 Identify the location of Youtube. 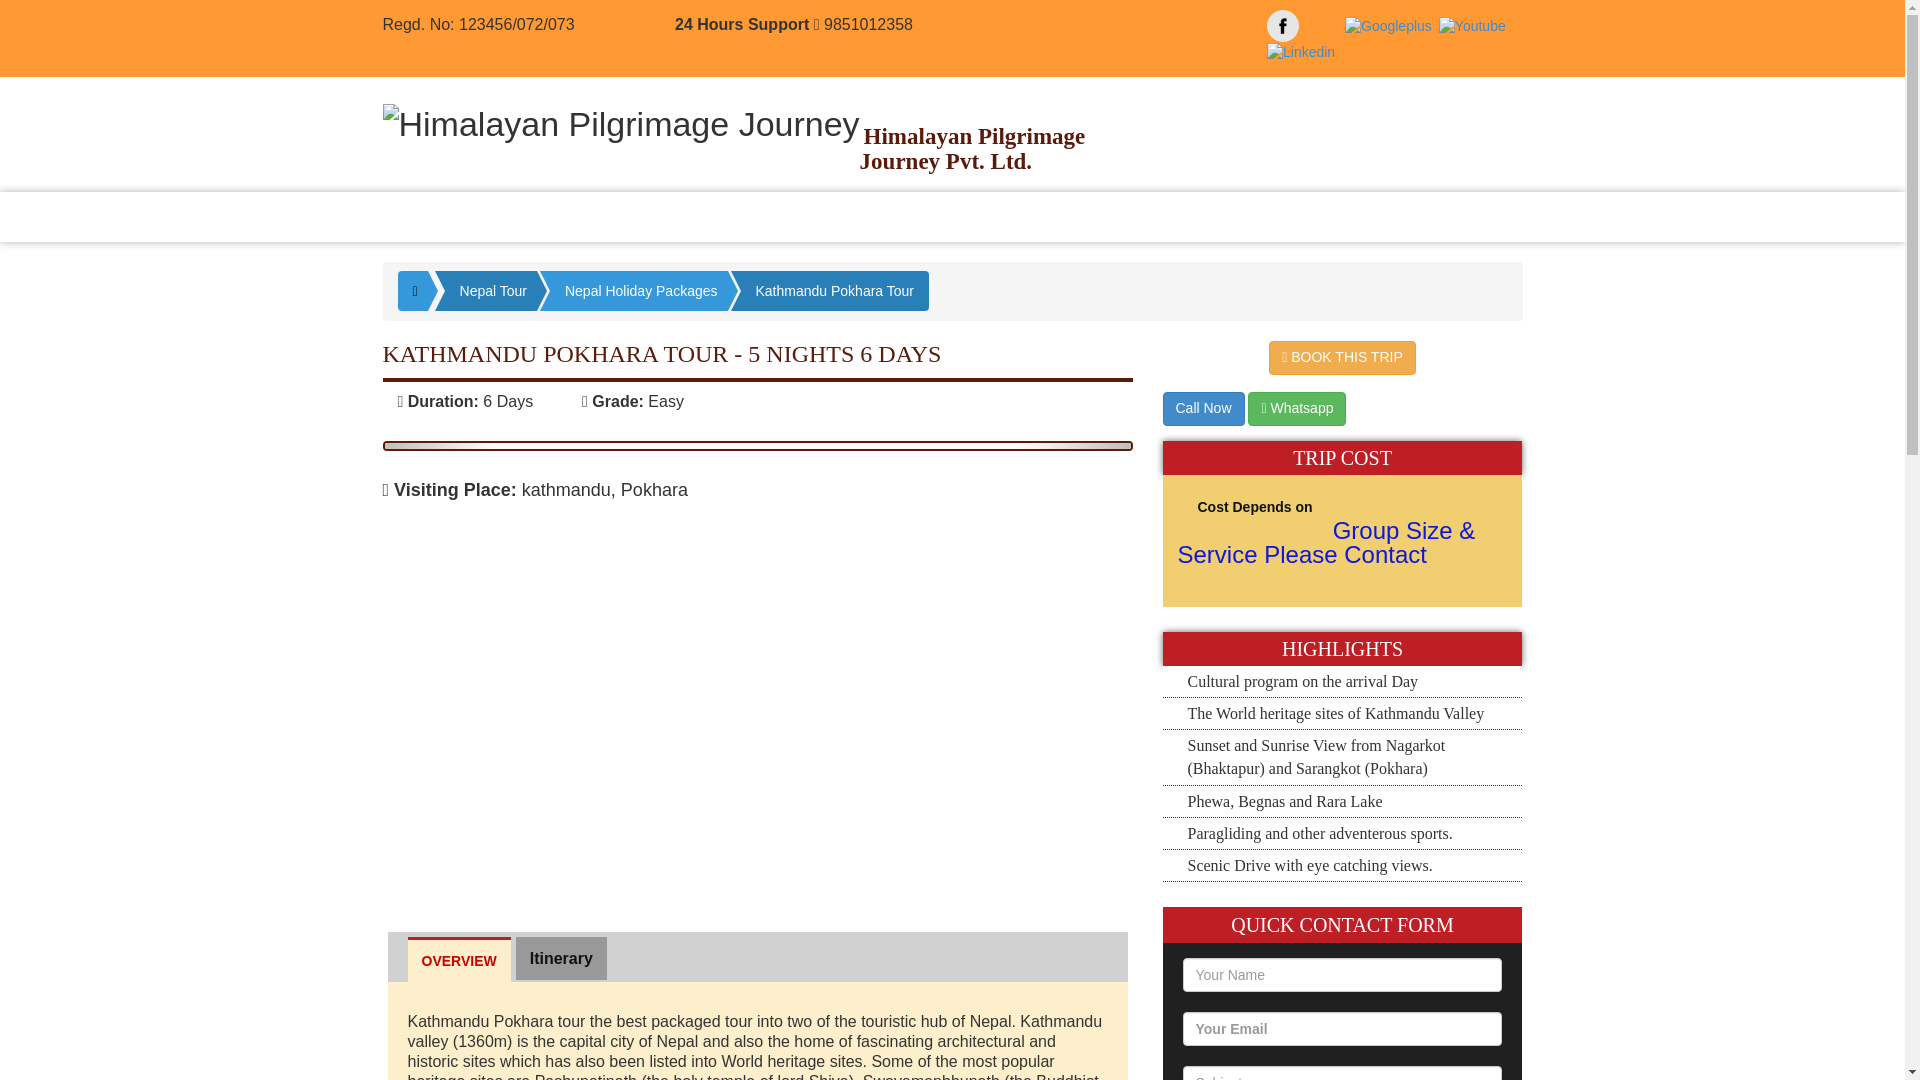
(1472, 25).